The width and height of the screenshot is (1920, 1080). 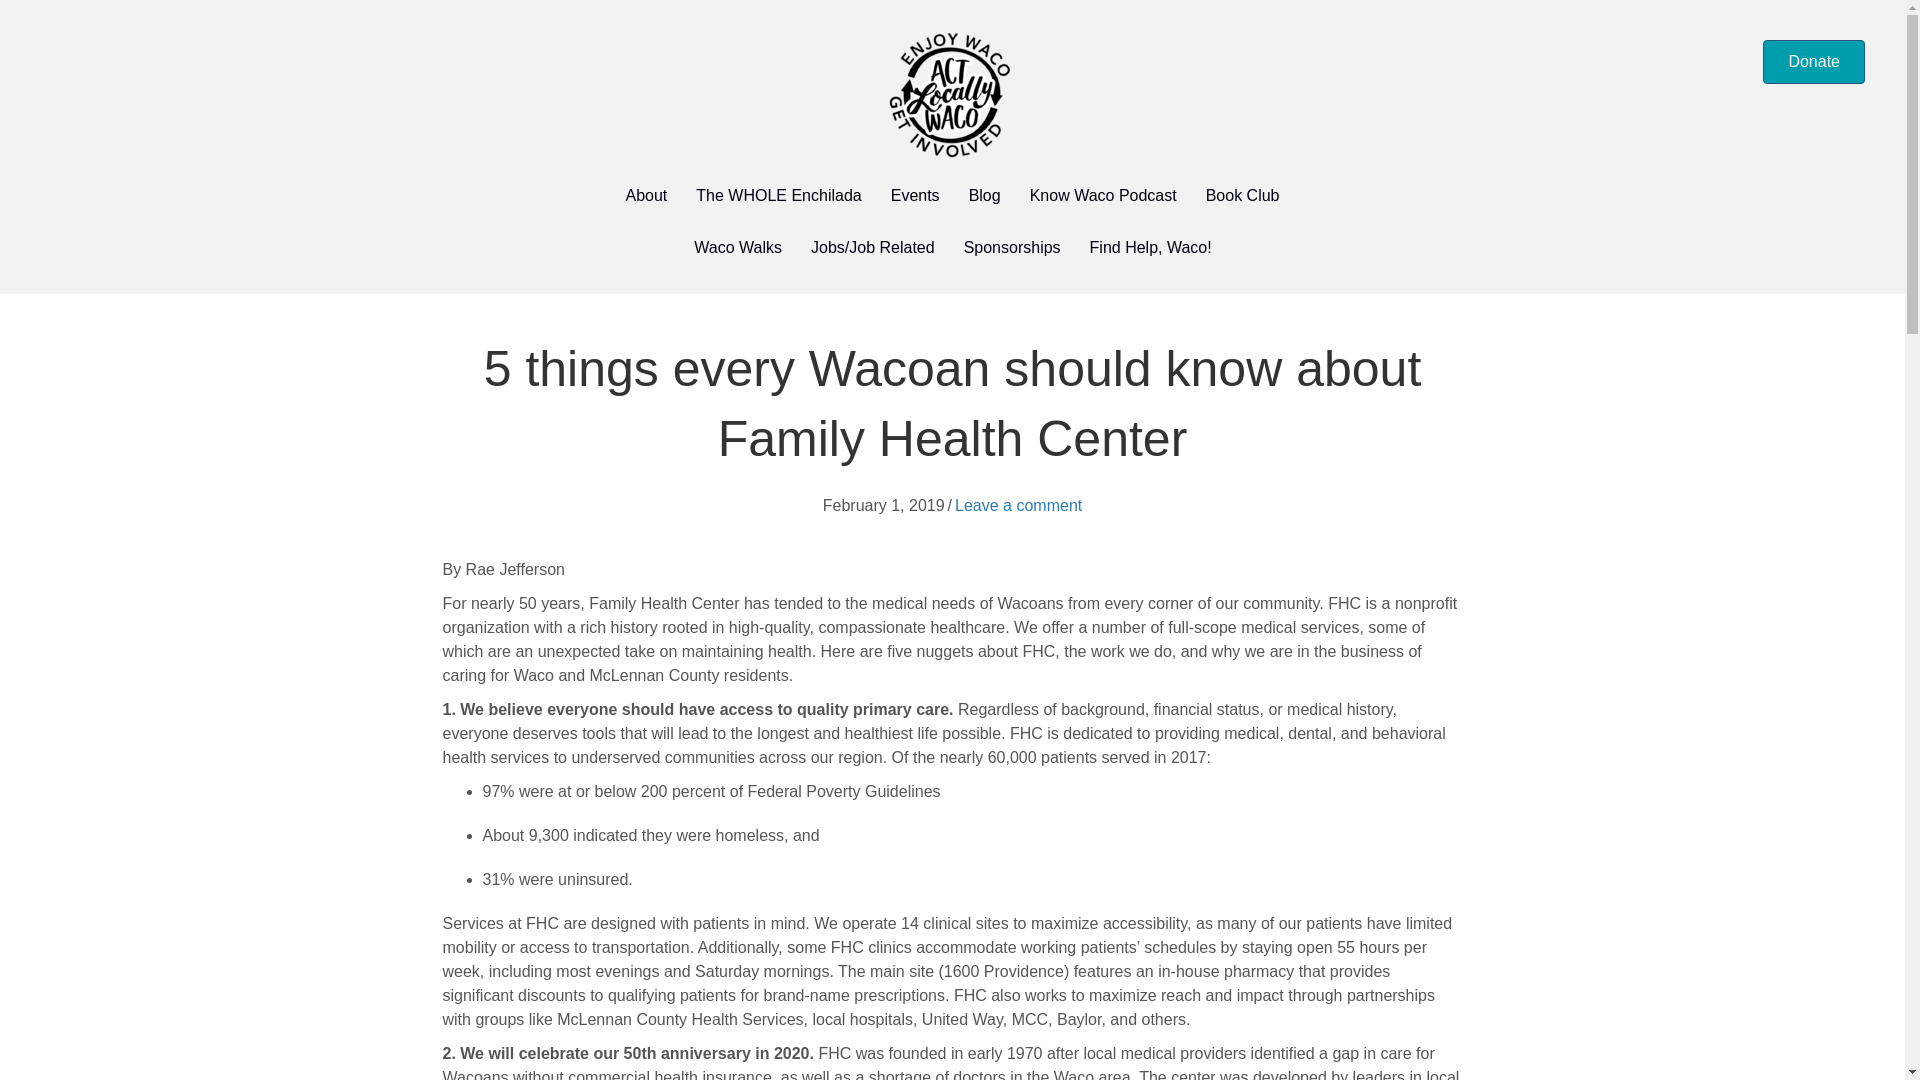 What do you see at coordinates (738, 248) in the screenshot?
I see `Waco Walks` at bounding box center [738, 248].